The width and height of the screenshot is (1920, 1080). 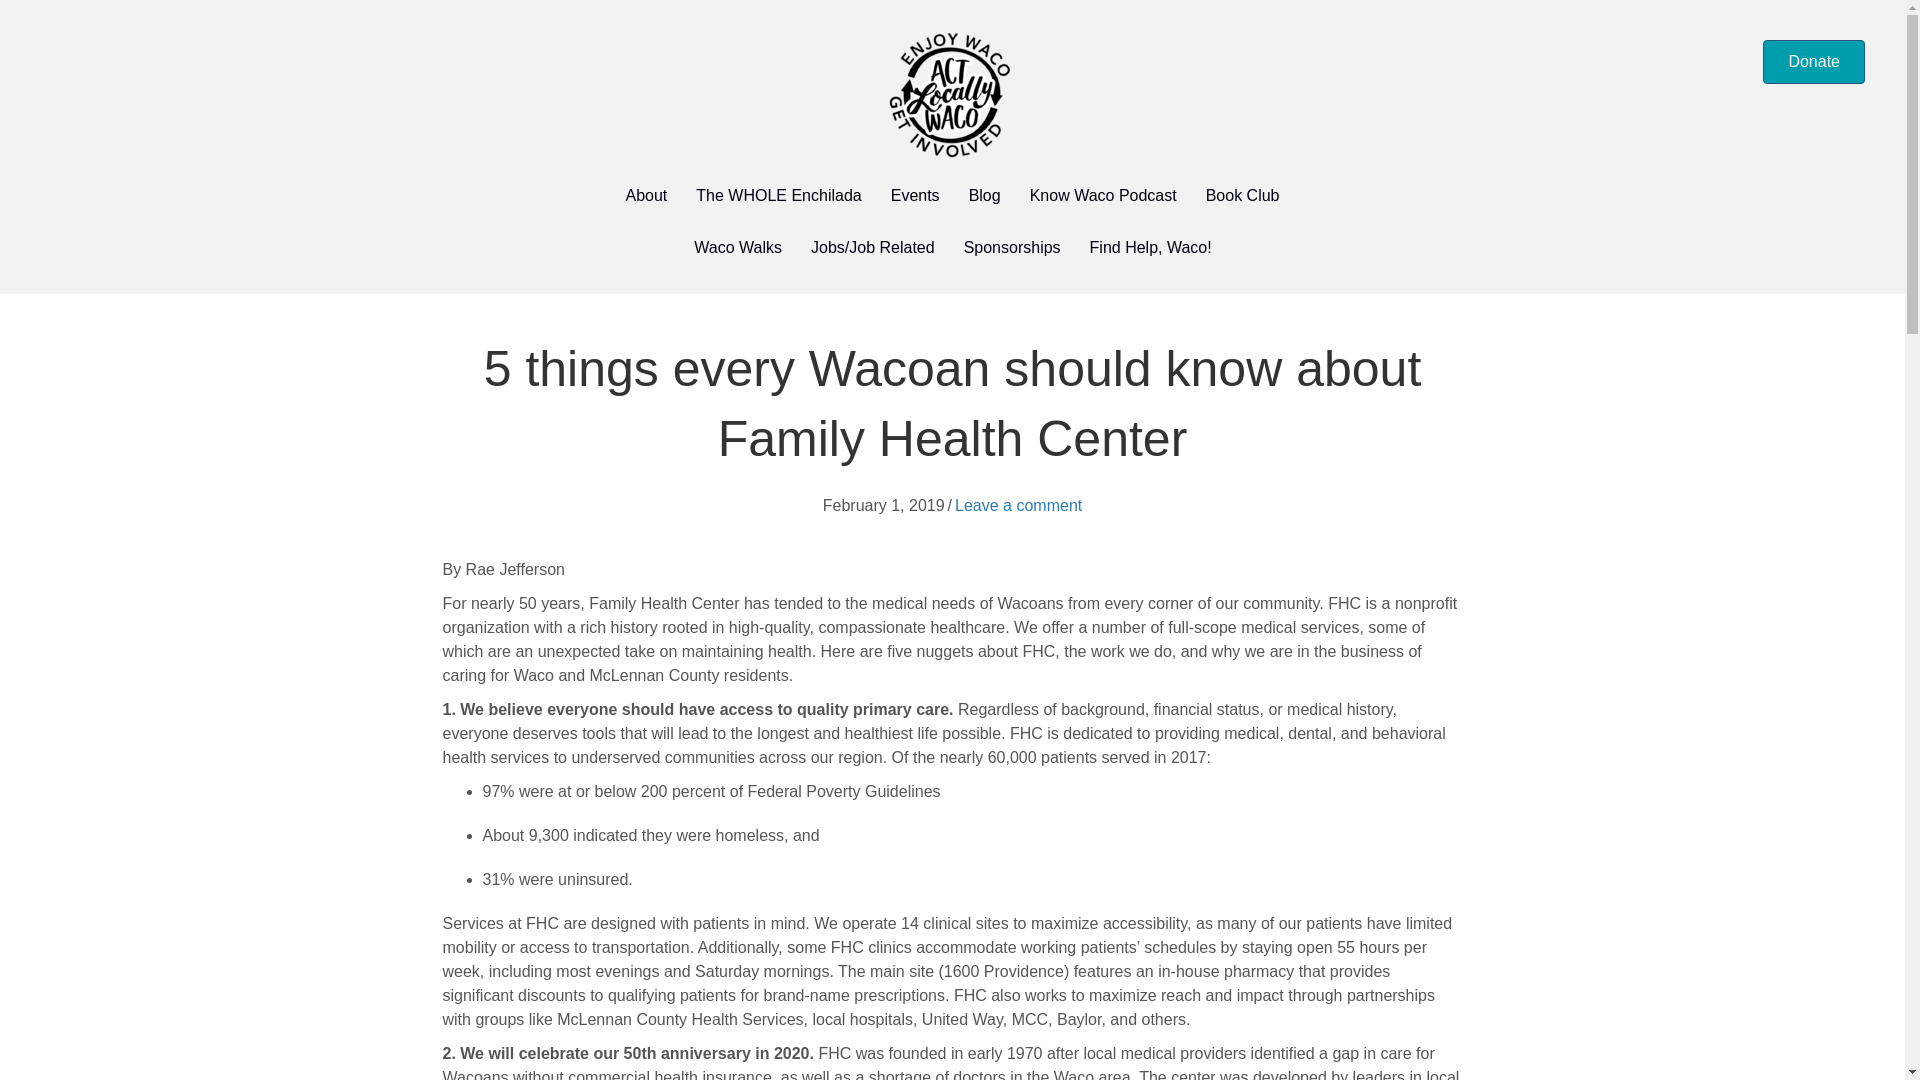 What do you see at coordinates (738, 248) in the screenshot?
I see `Waco Walks` at bounding box center [738, 248].